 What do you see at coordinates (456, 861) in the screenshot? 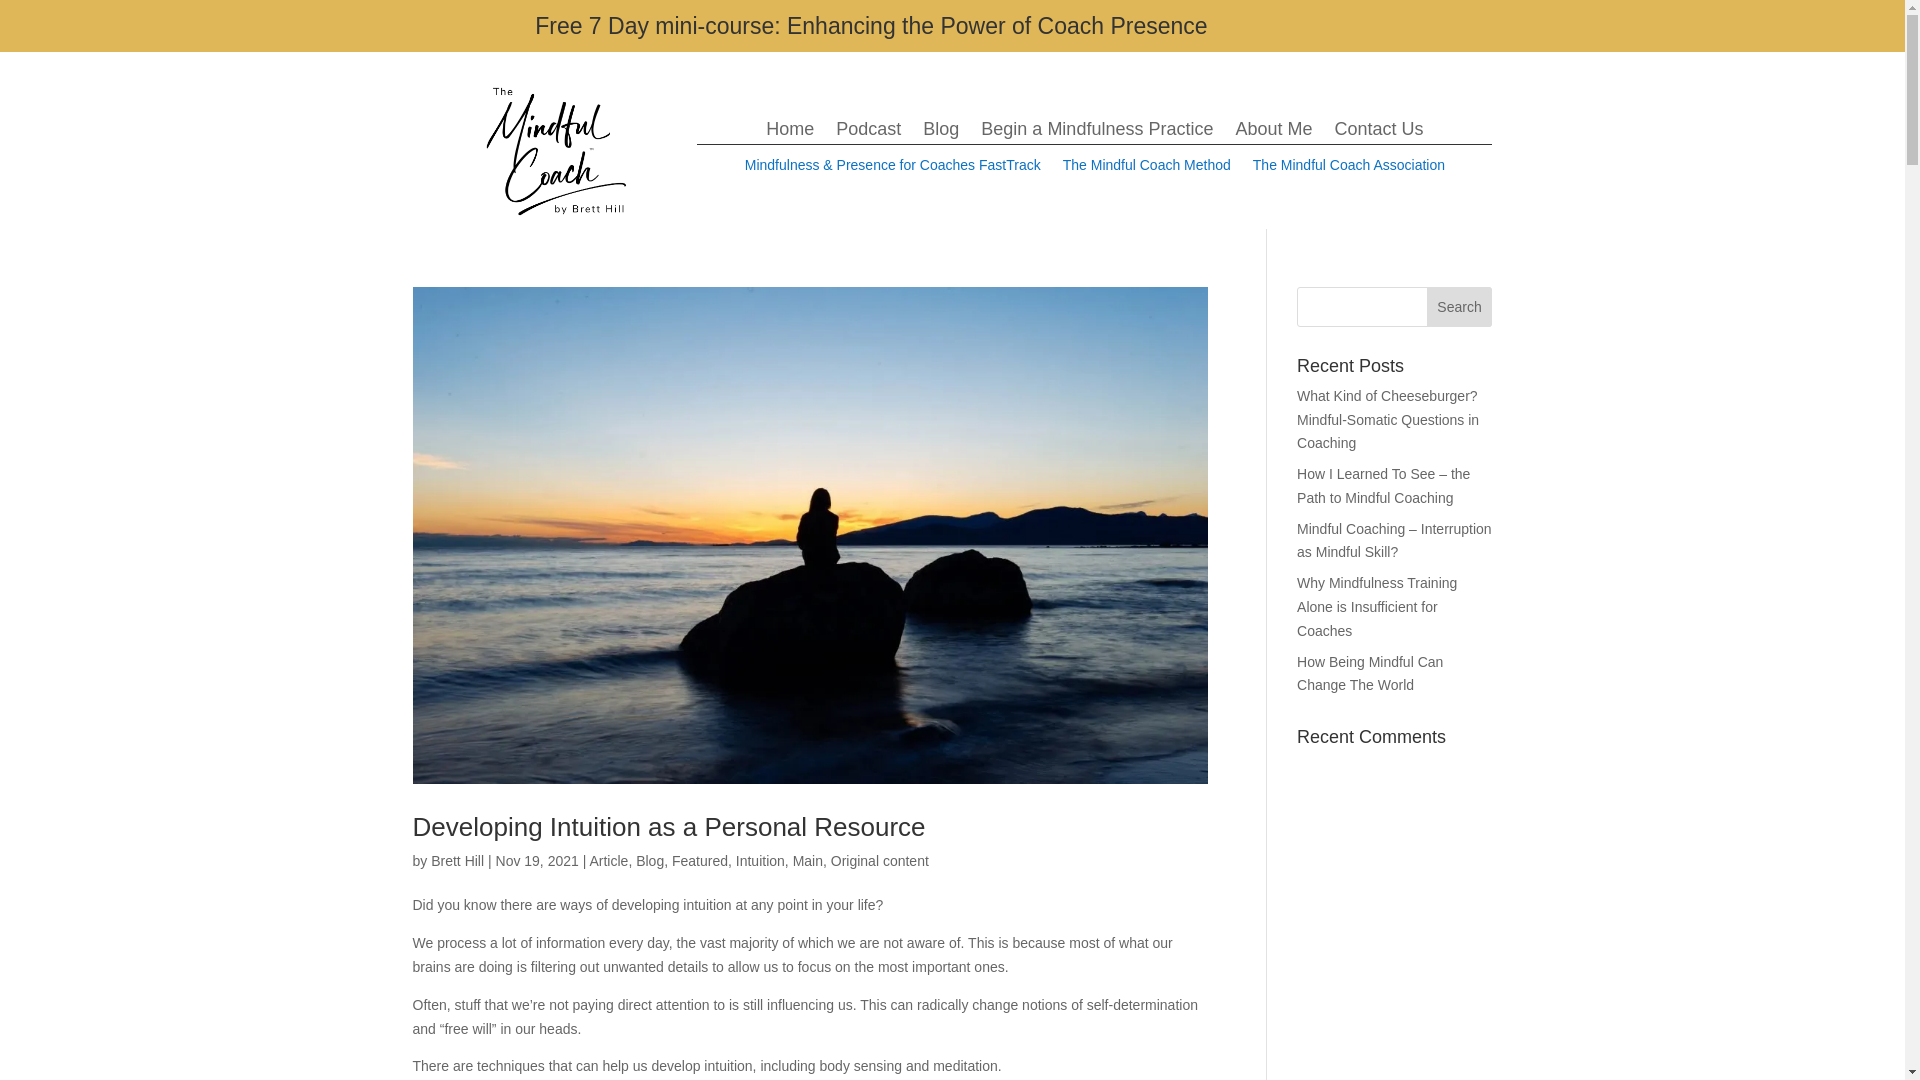
I see `Brett Hill` at bounding box center [456, 861].